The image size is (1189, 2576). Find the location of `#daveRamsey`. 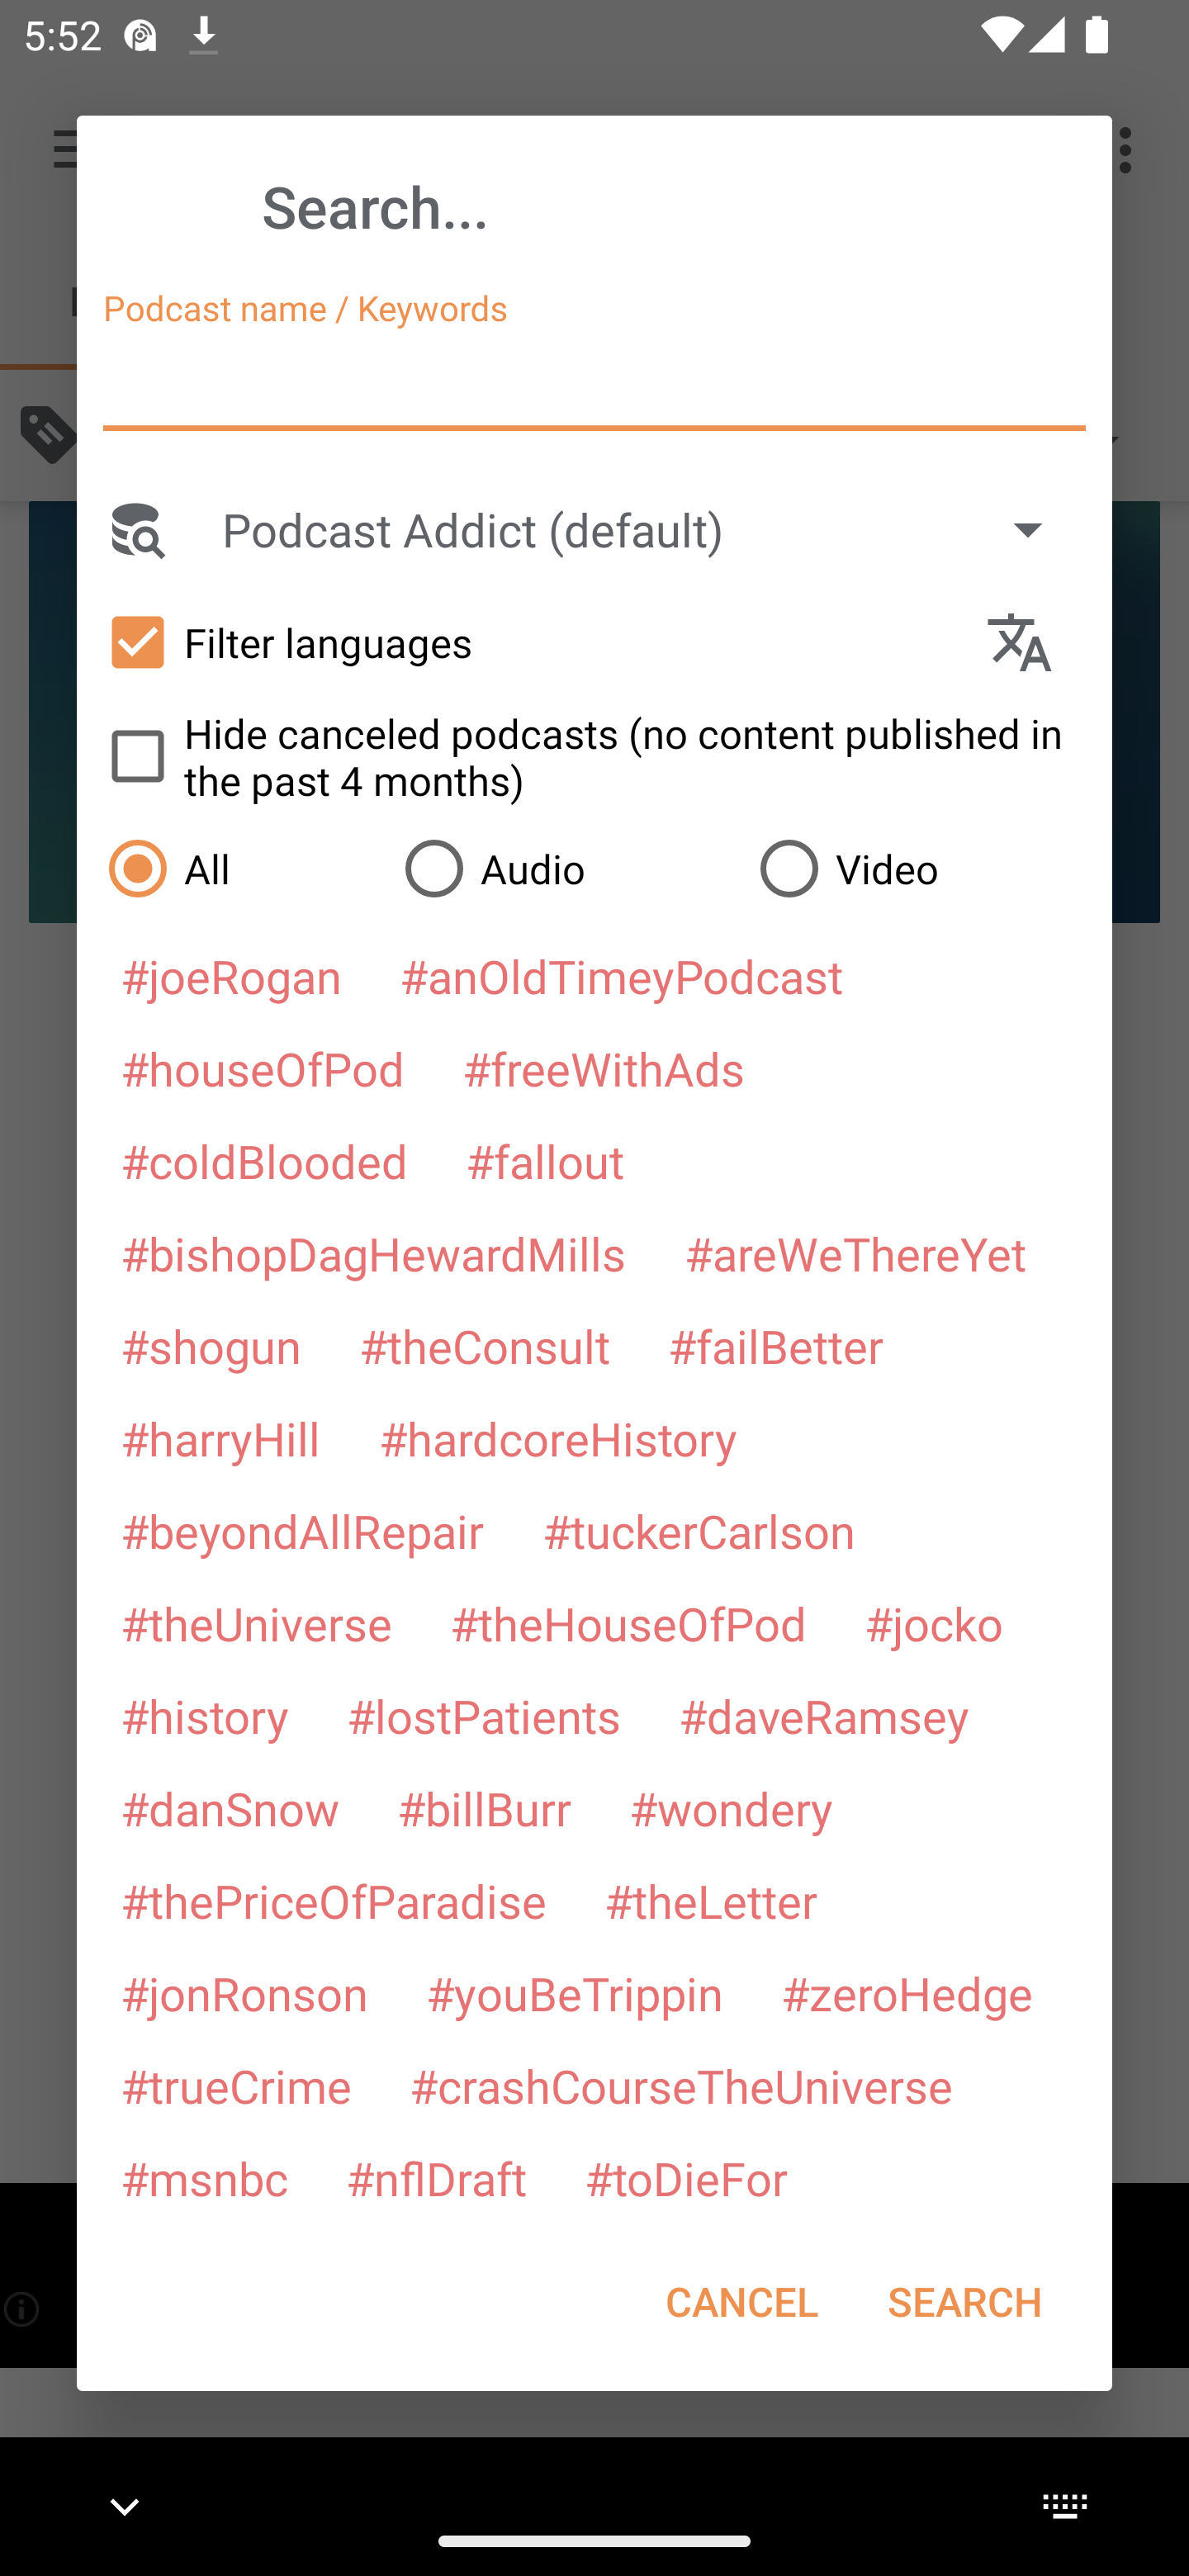

#daveRamsey is located at coordinates (824, 1716).